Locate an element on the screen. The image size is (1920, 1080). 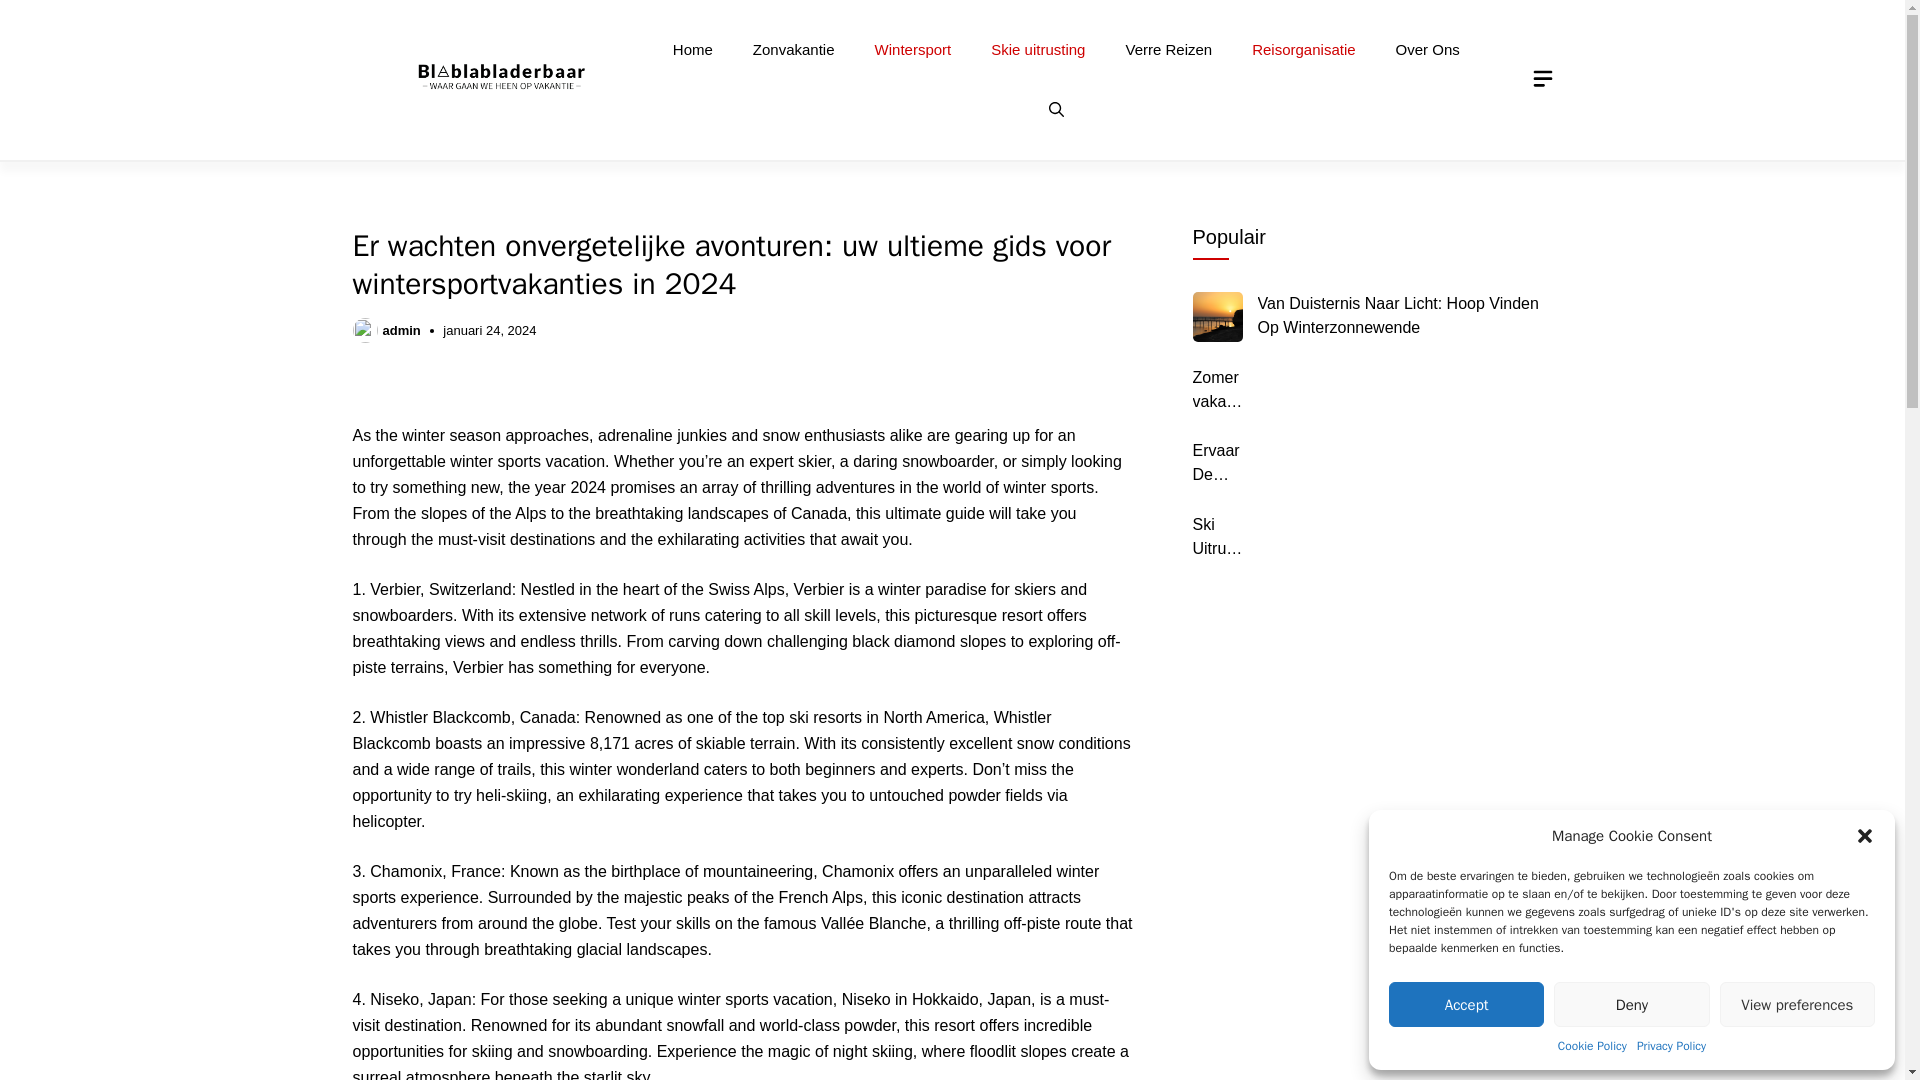
Reisorganisatie is located at coordinates (1303, 50).